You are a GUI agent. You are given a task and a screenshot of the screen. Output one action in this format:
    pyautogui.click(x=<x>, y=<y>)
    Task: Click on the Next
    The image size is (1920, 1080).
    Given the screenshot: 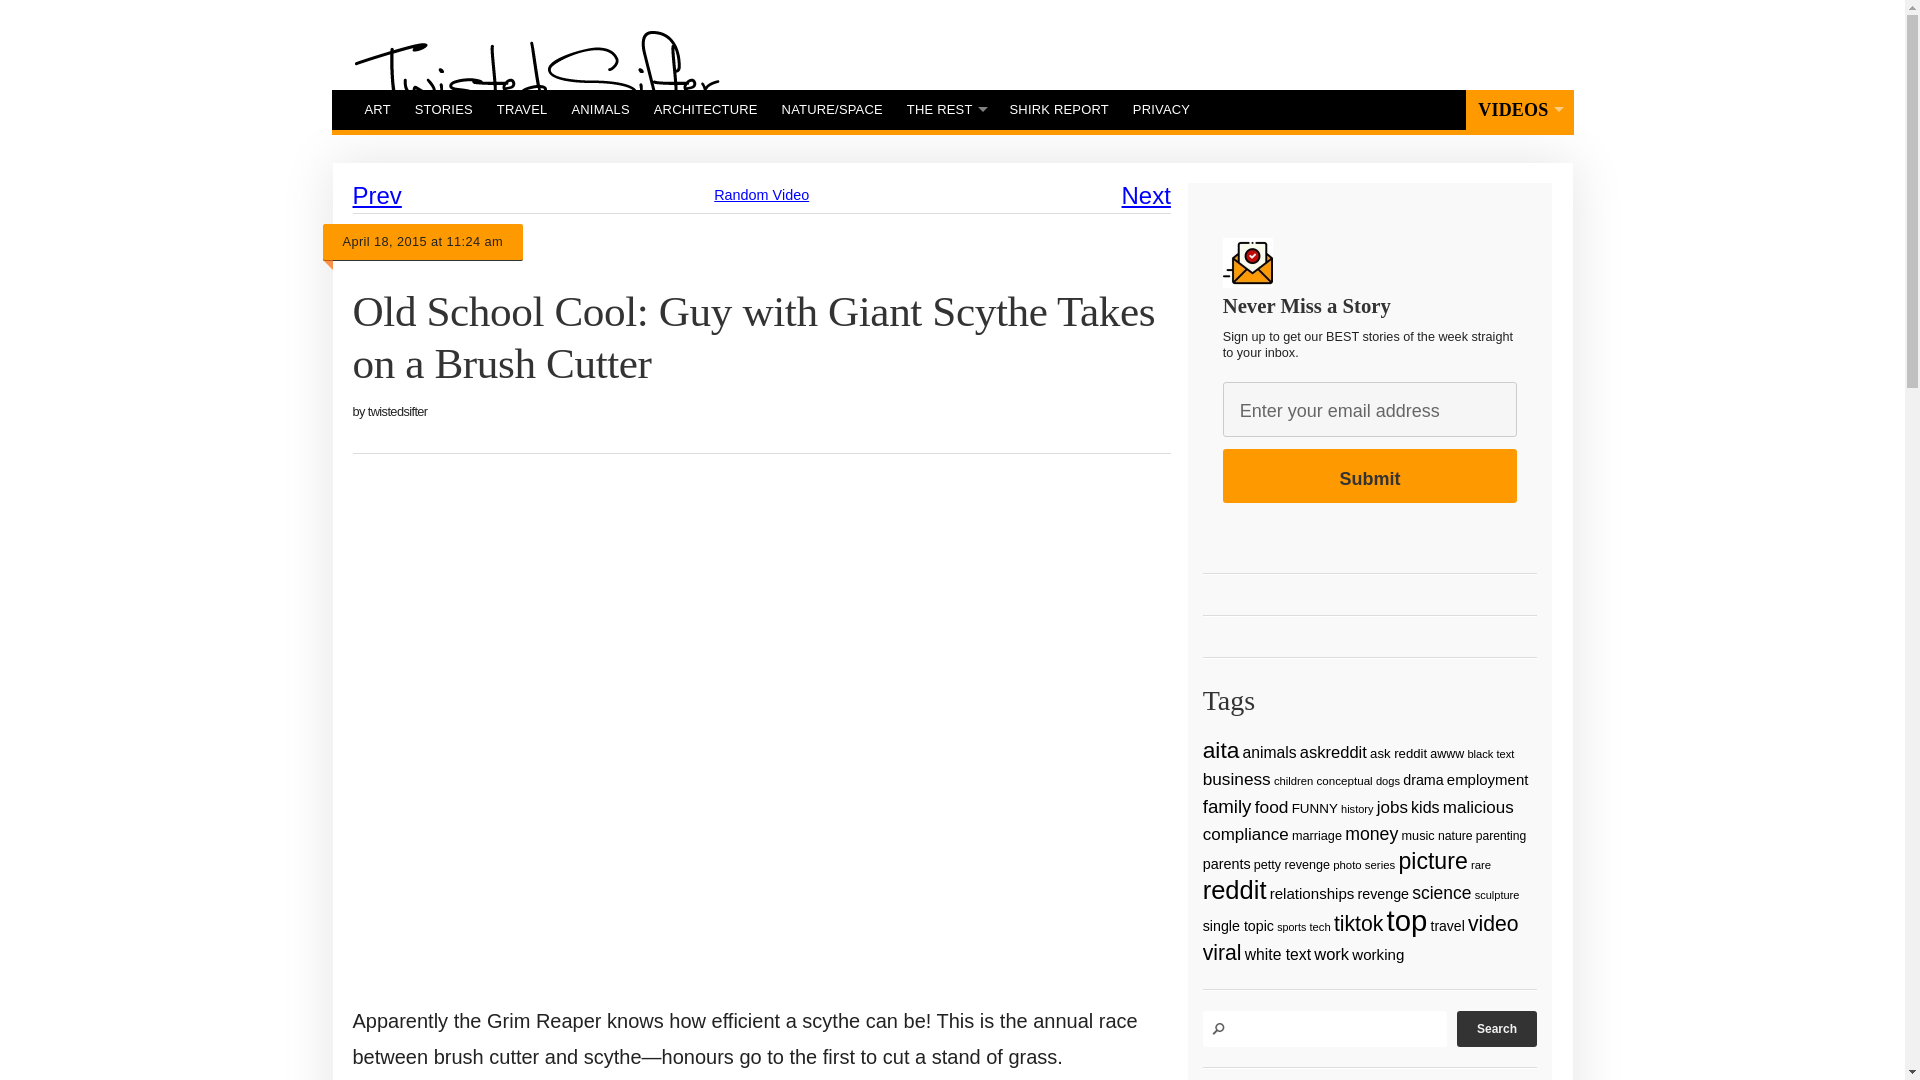 What is the action you would take?
    pyautogui.click(x=1146, y=196)
    